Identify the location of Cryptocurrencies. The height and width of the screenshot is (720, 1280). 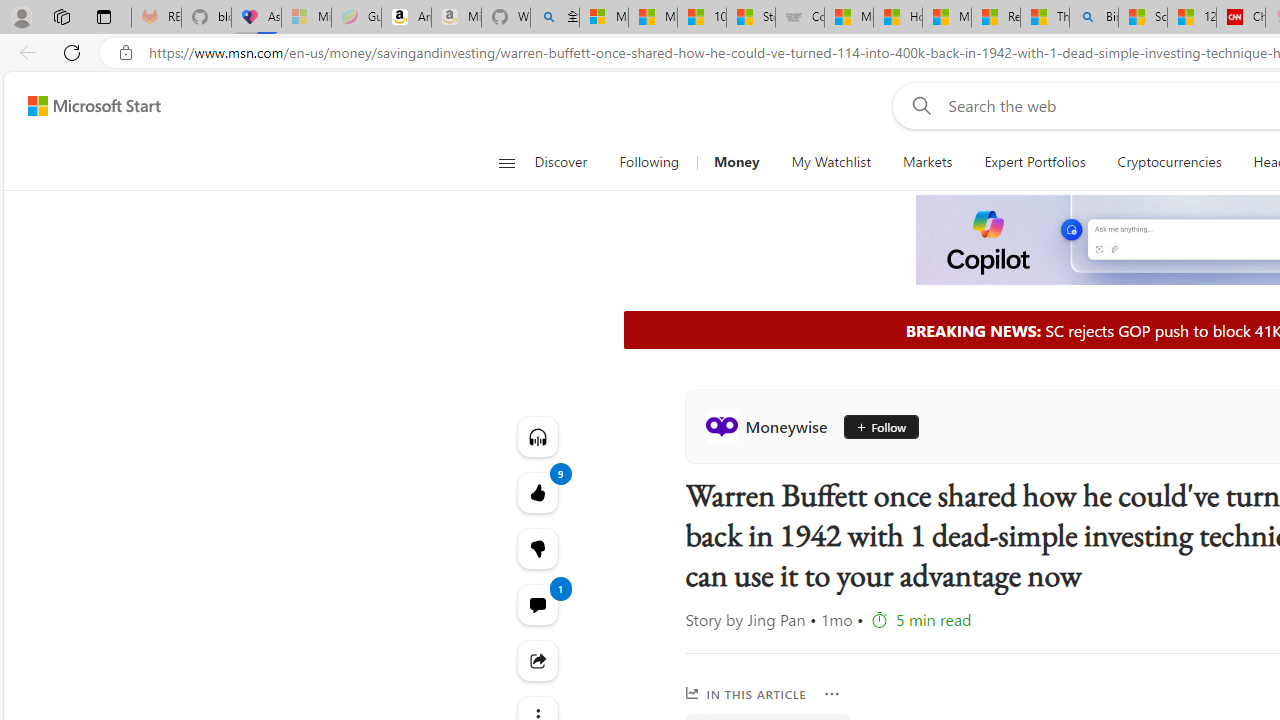
(1168, 162).